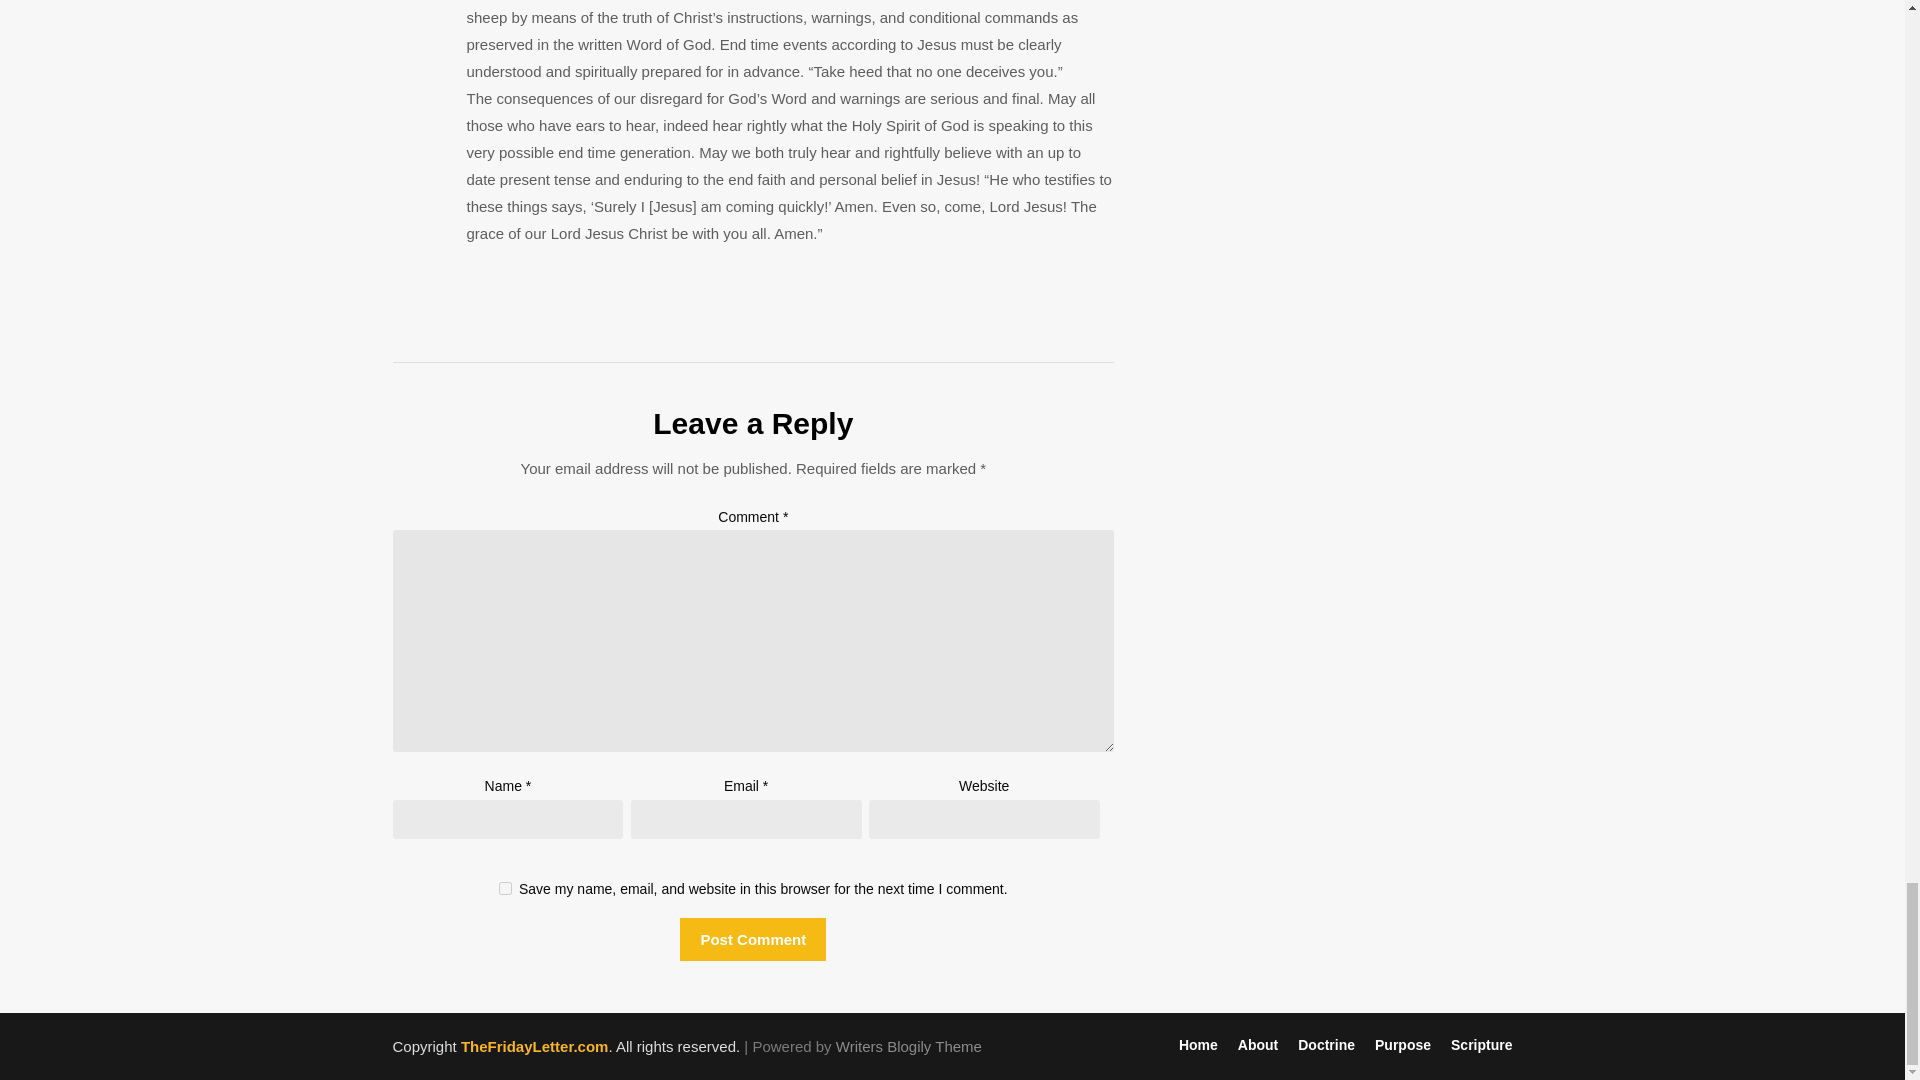 Image resolution: width=1920 pixels, height=1080 pixels. I want to click on yes, so click(506, 888).